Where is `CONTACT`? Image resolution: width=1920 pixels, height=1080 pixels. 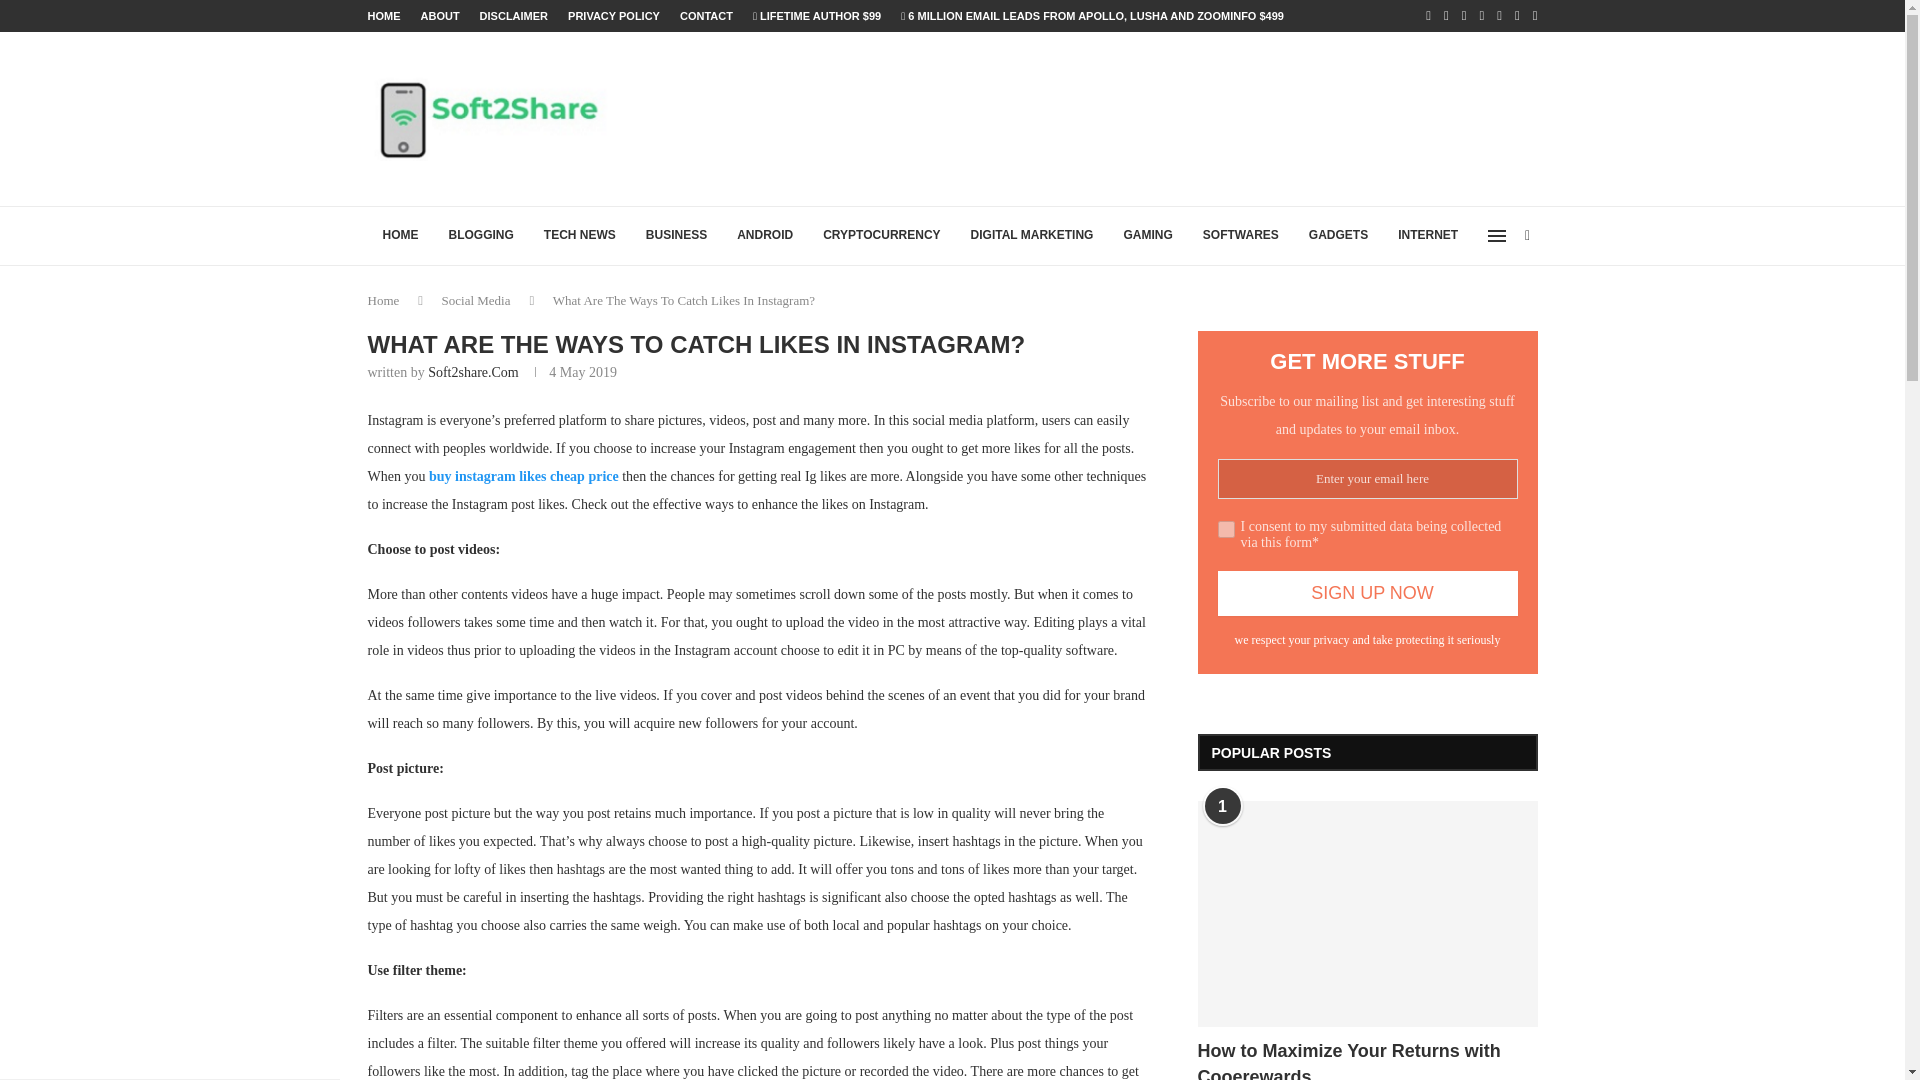
CONTACT is located at coordinates (706, 16).